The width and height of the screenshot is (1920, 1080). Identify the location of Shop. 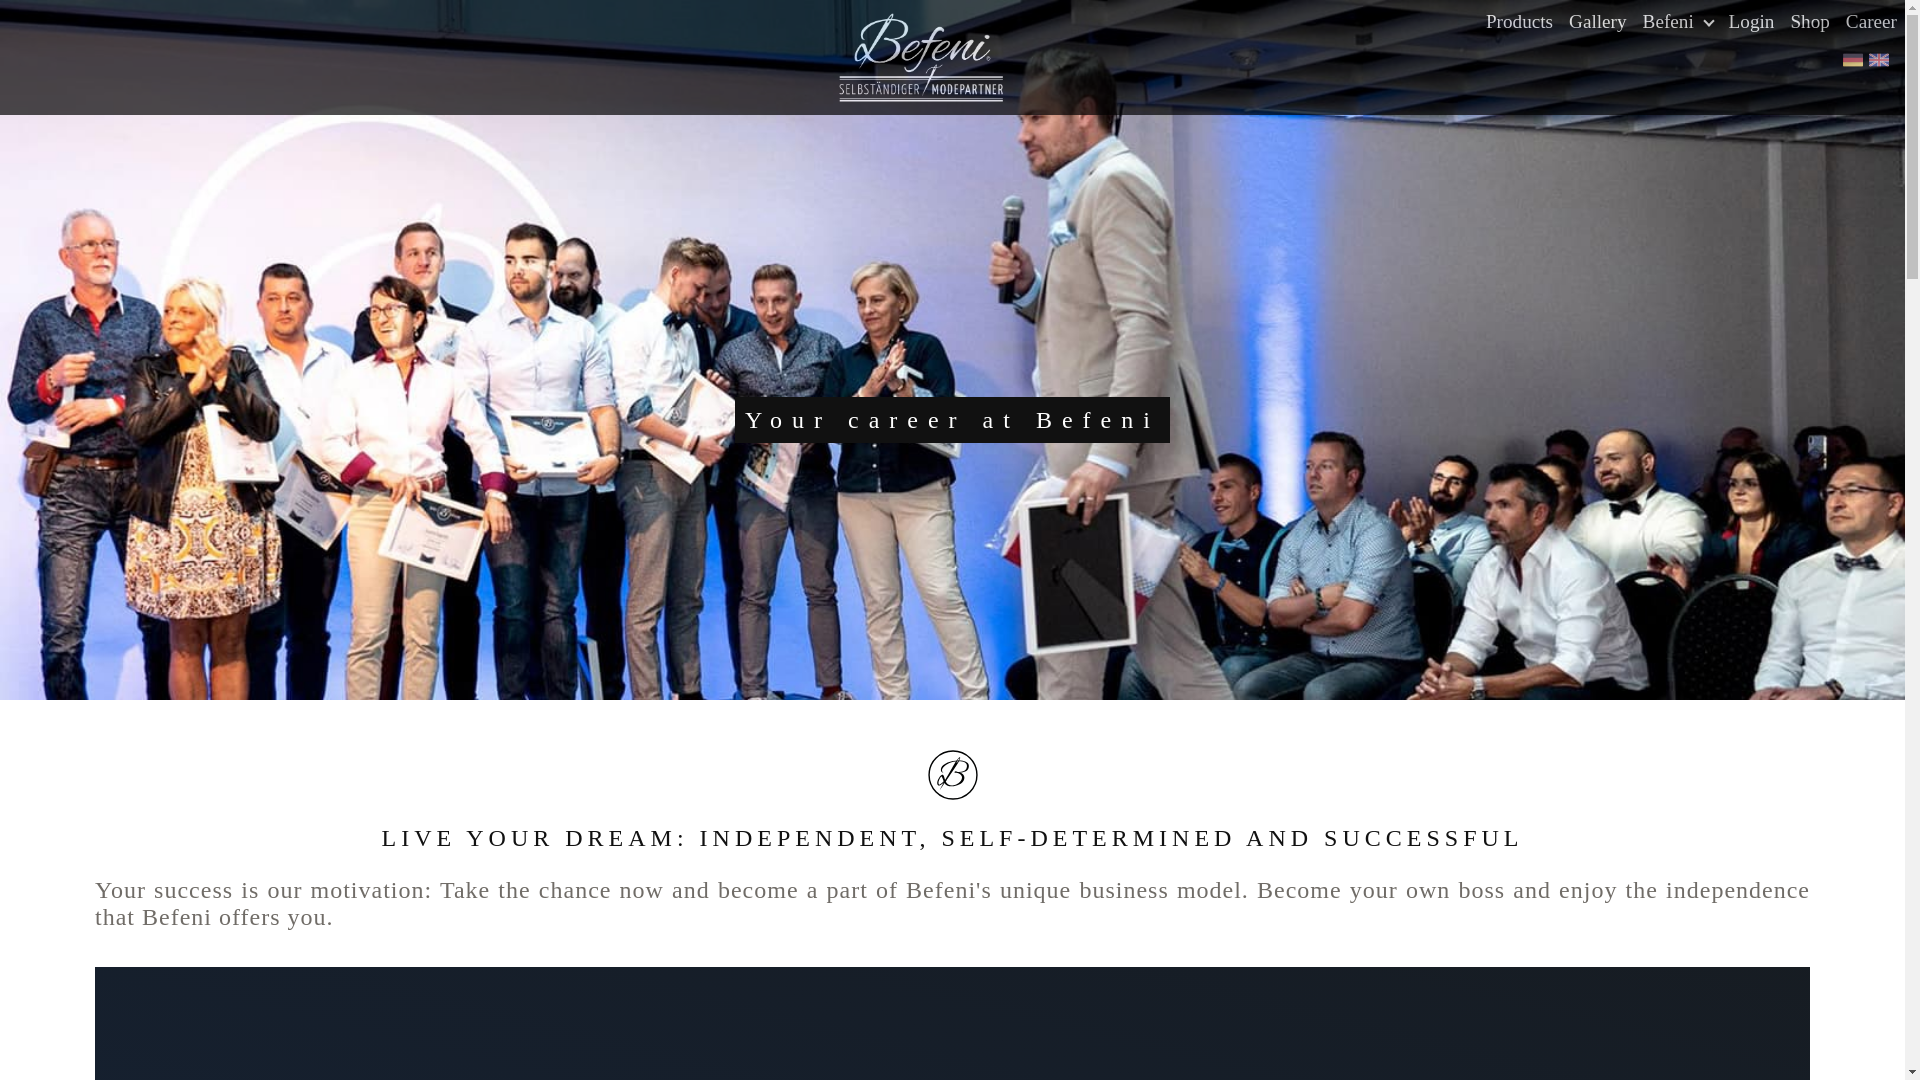
(1809, 22).